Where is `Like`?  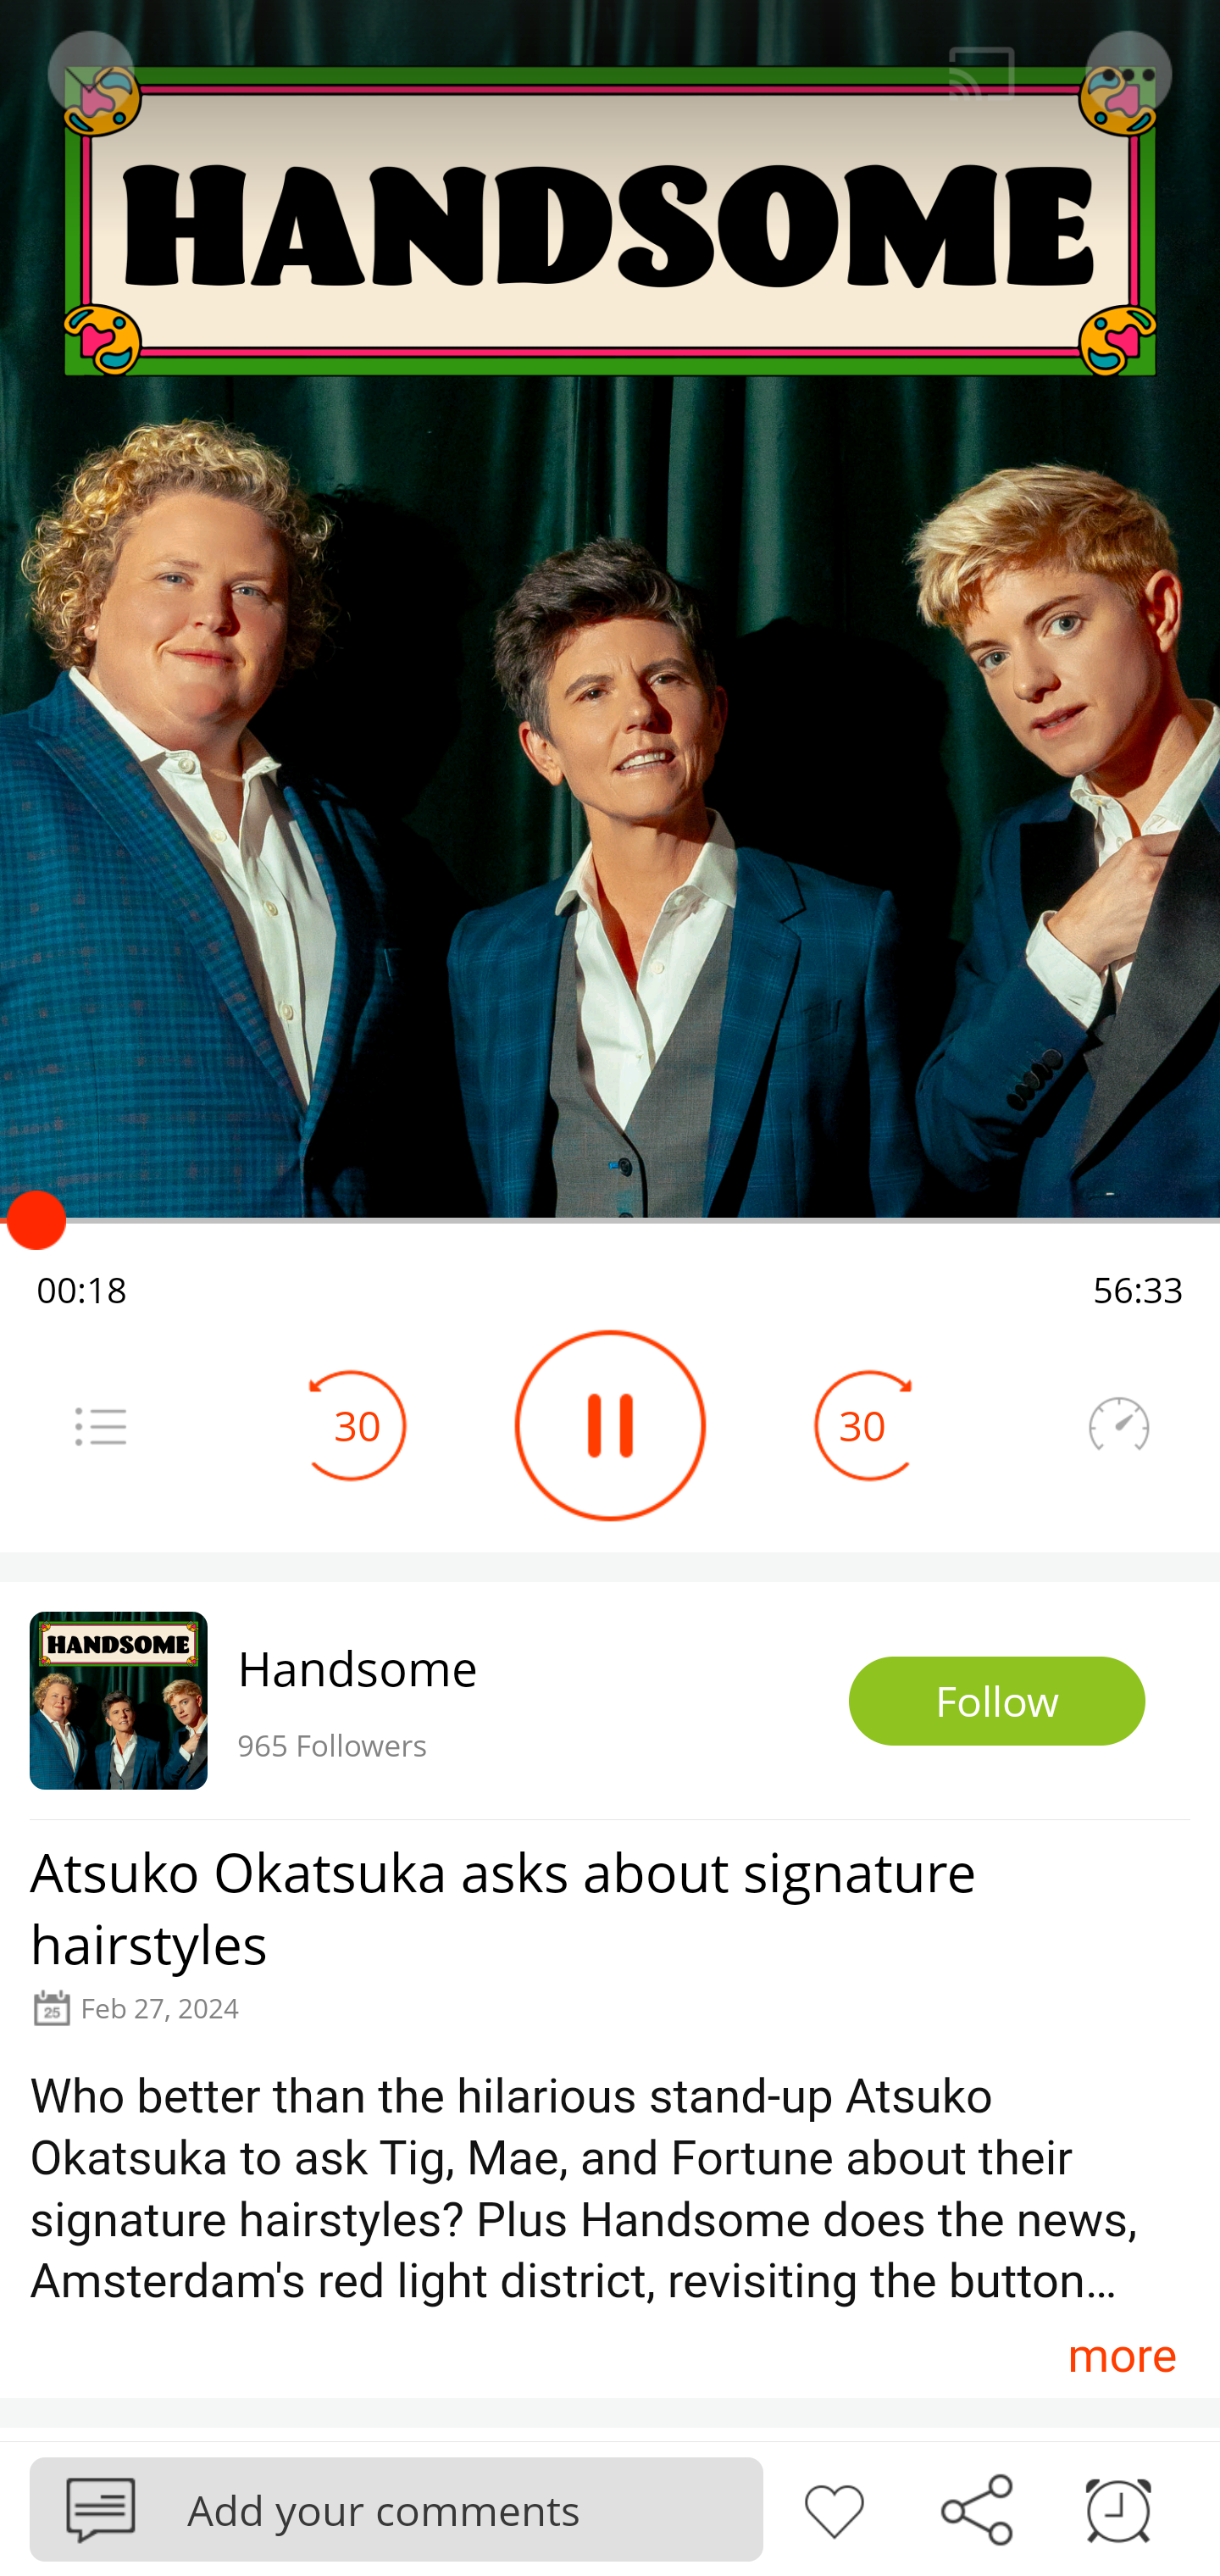
Like is located at coordinates (834, 2507).